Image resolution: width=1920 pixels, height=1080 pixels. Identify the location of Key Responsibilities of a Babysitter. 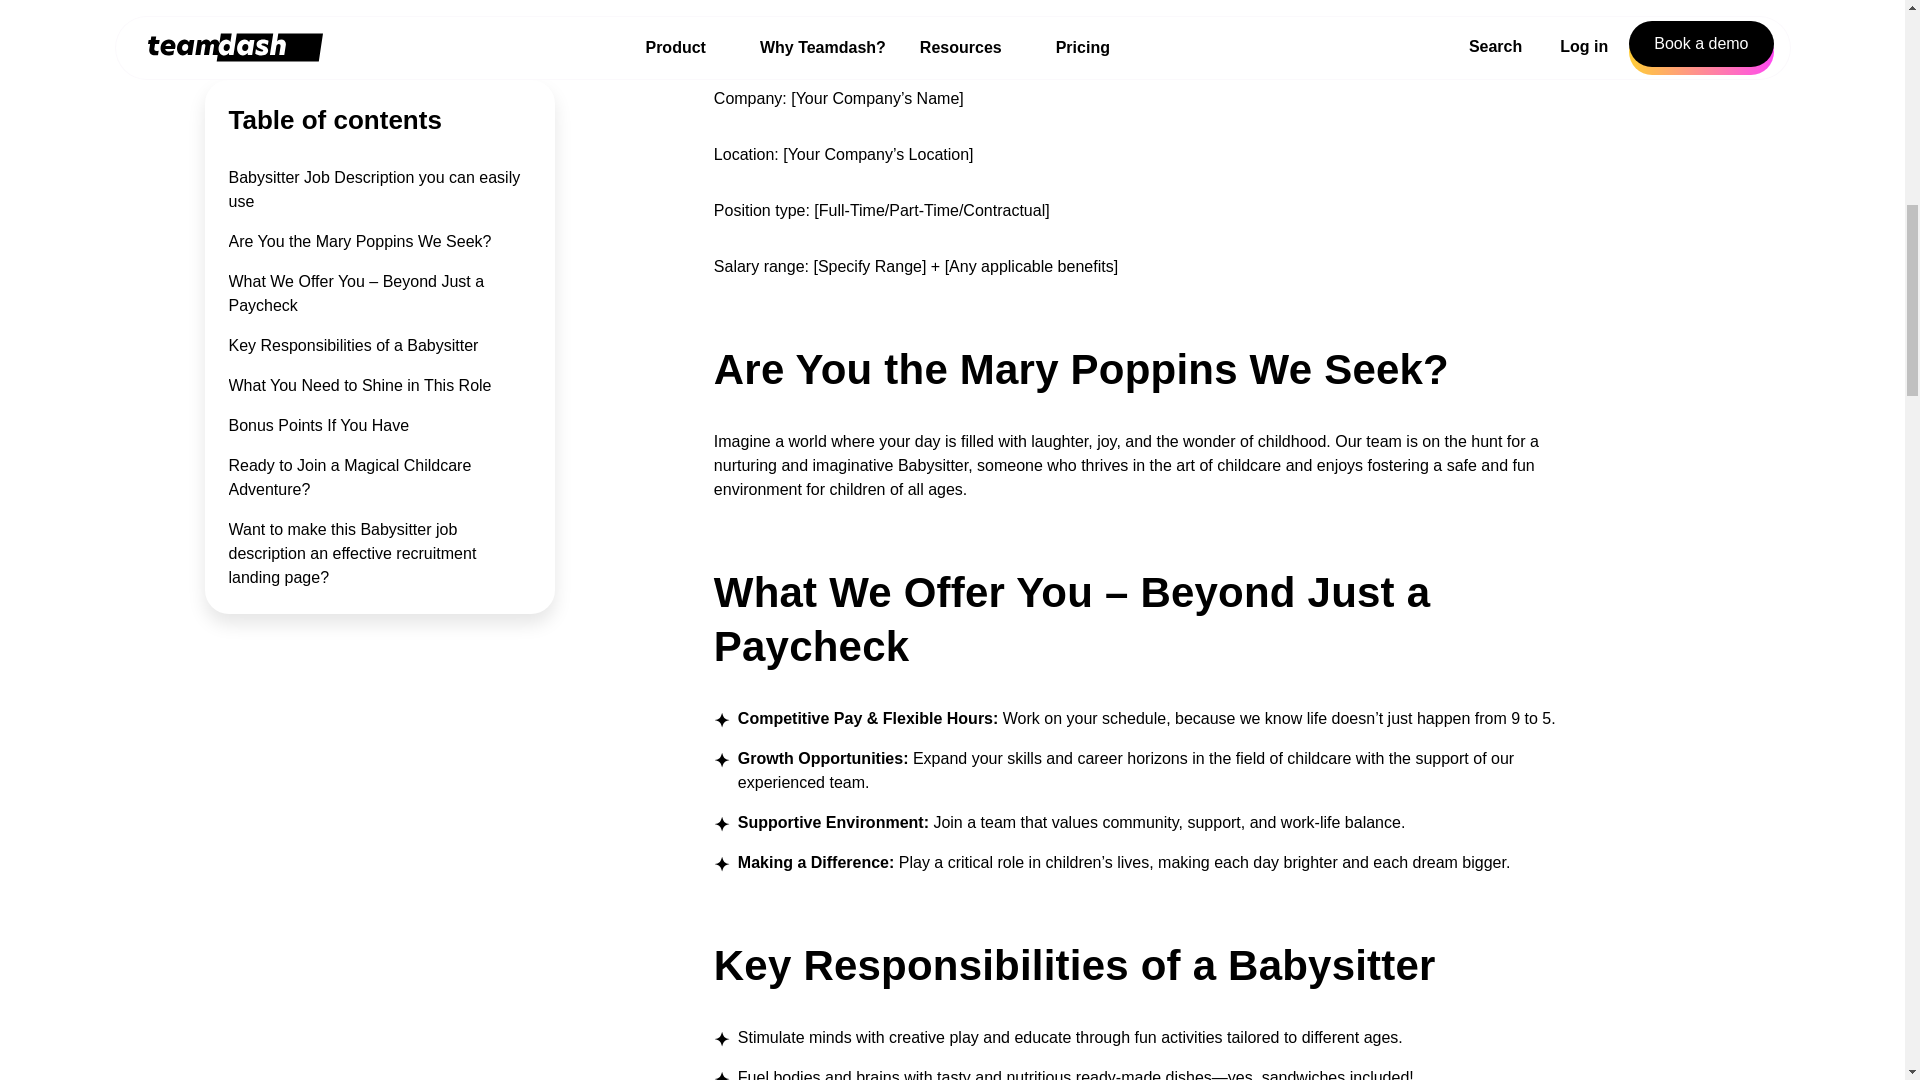
(353, 212).